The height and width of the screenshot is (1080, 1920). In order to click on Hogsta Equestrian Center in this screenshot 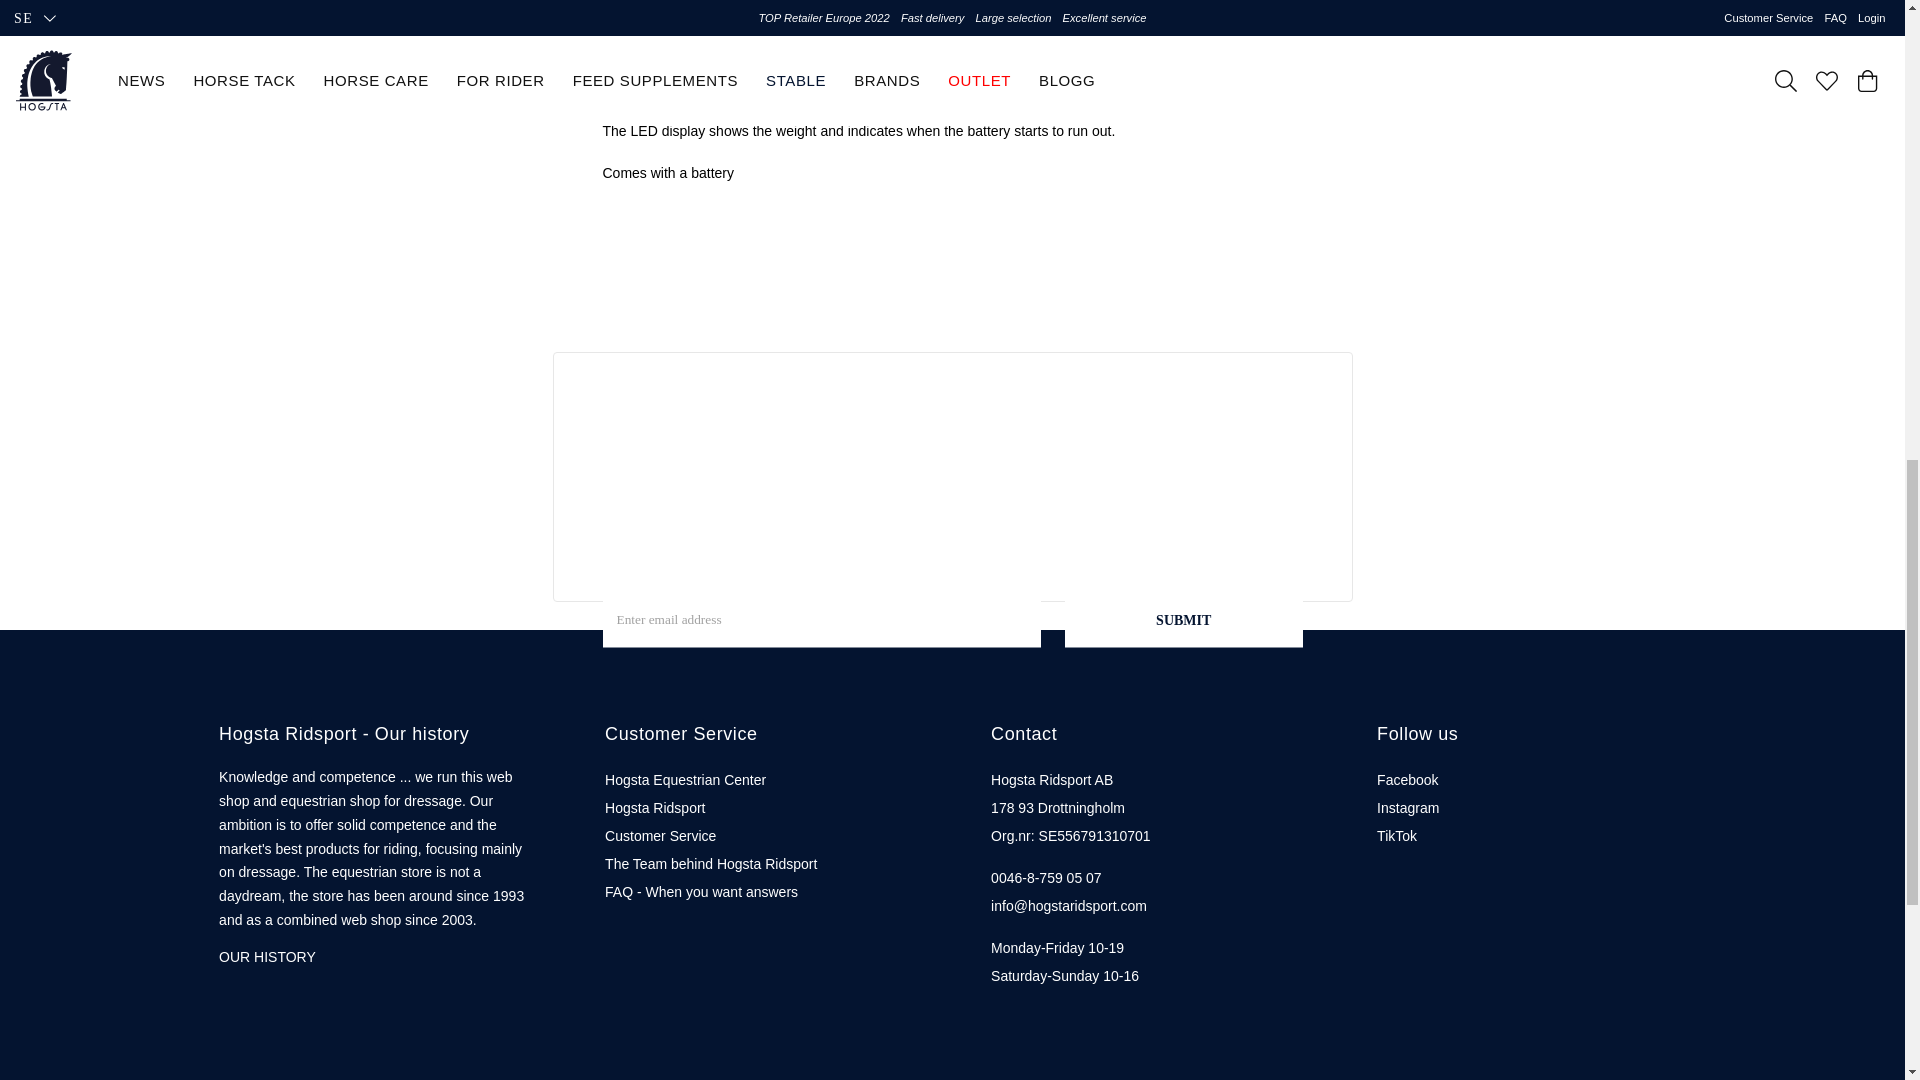, I will do `click(685, 780)`.